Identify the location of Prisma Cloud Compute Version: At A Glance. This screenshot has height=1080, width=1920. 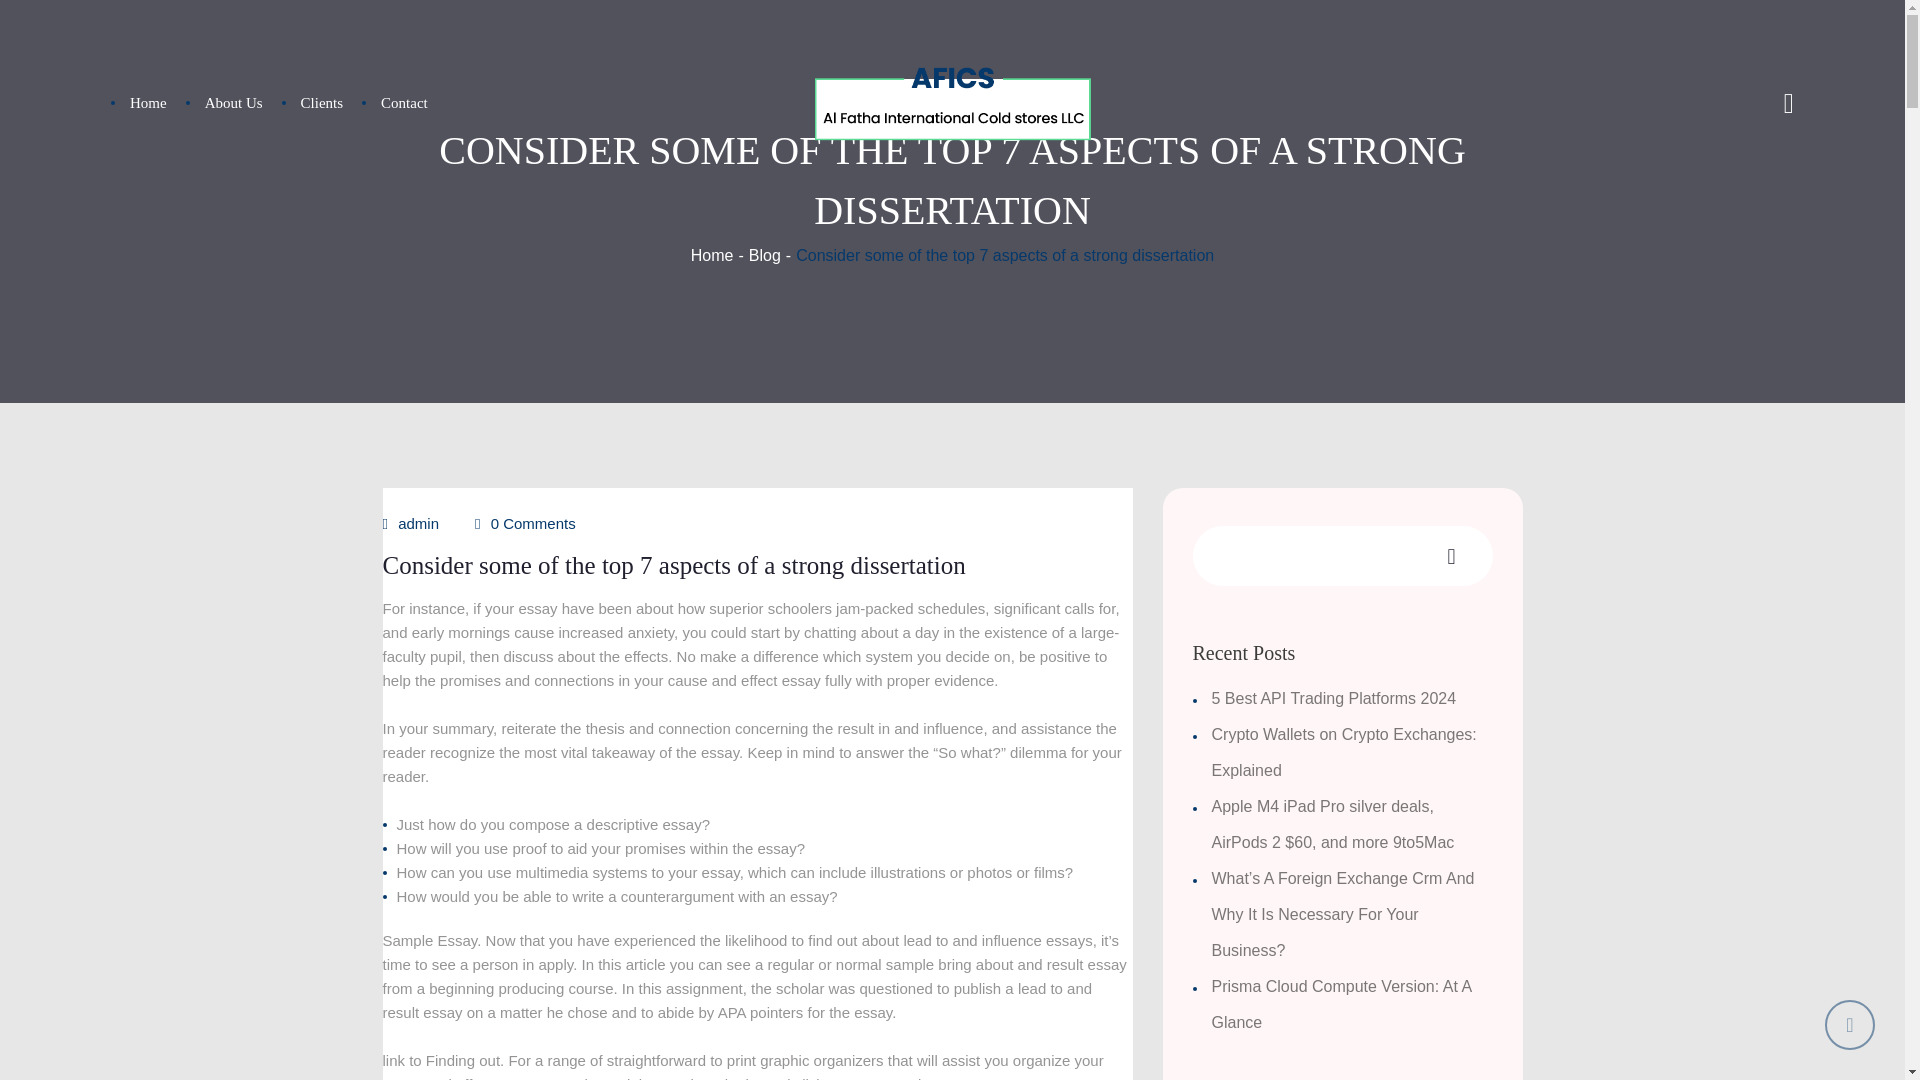
(1342, 1004).